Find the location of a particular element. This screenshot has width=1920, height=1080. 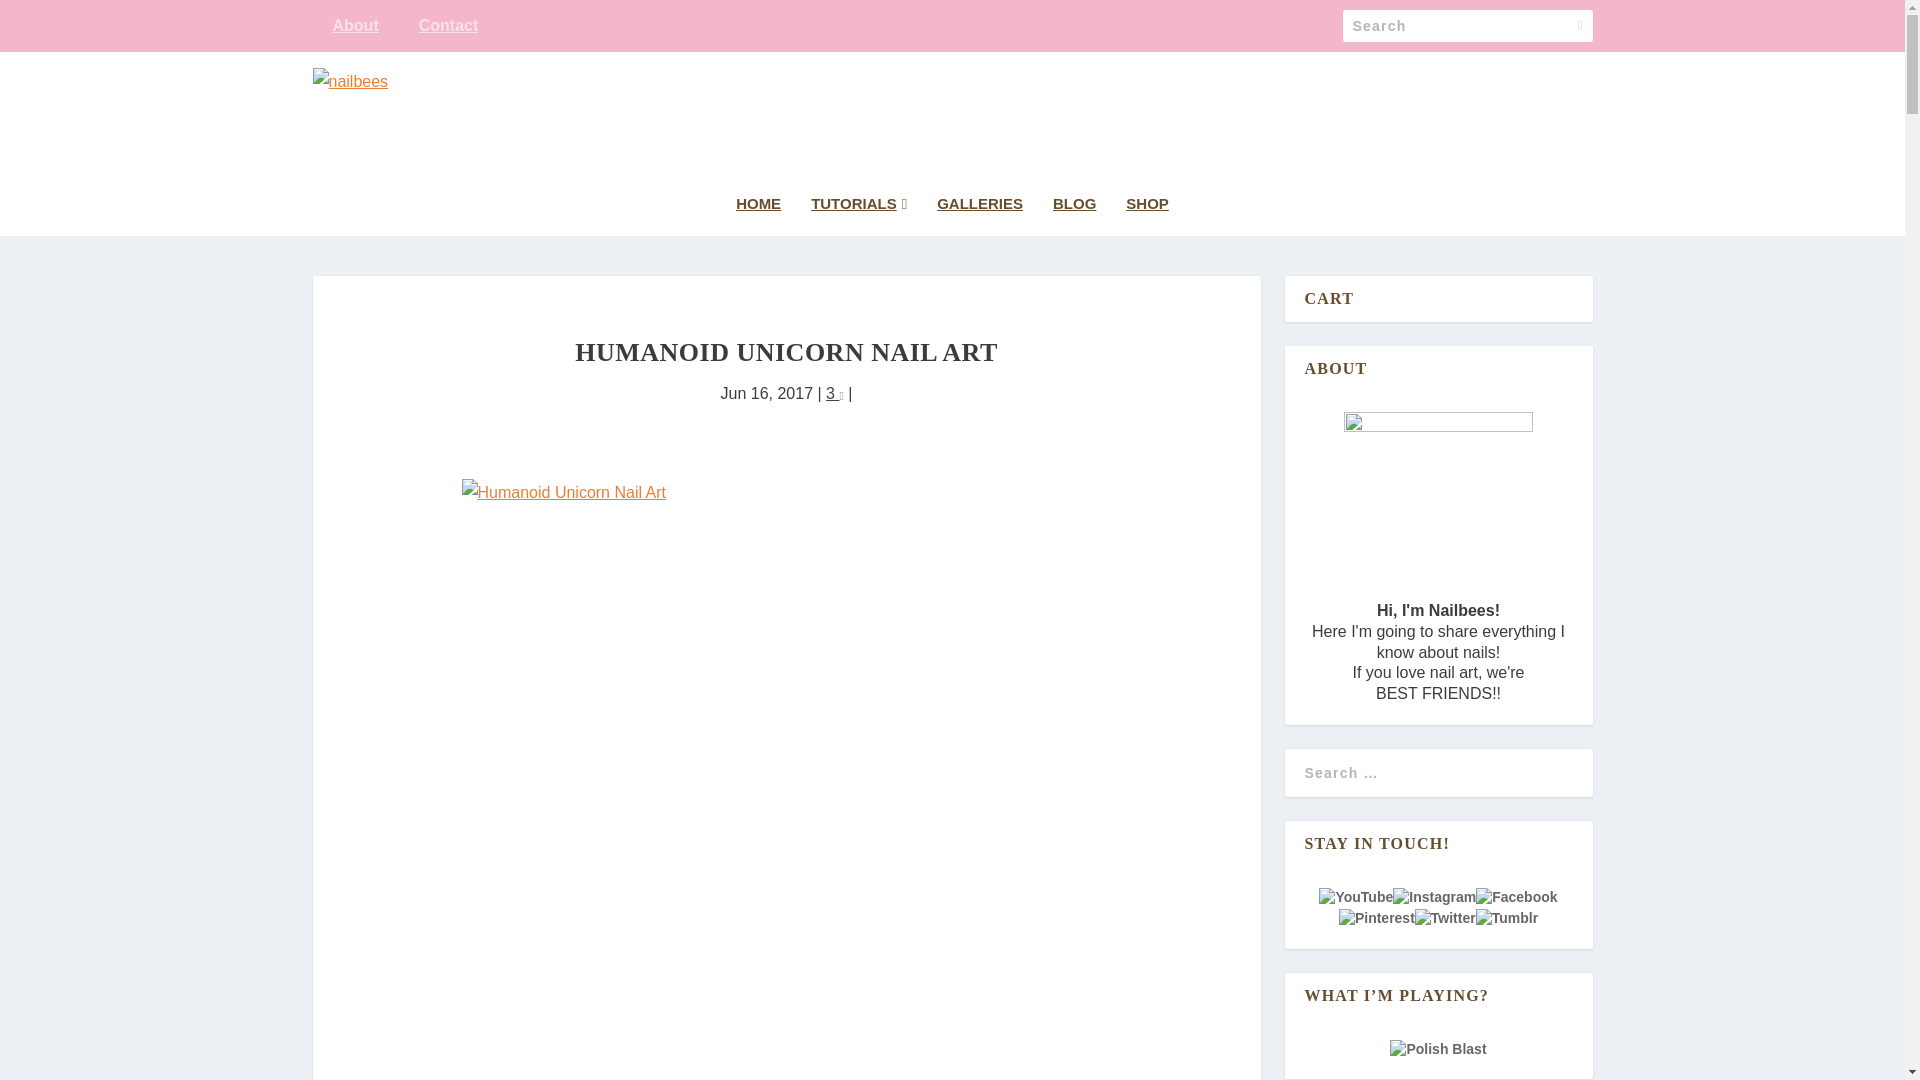

Search for: is located at coordinates (1466, 26).